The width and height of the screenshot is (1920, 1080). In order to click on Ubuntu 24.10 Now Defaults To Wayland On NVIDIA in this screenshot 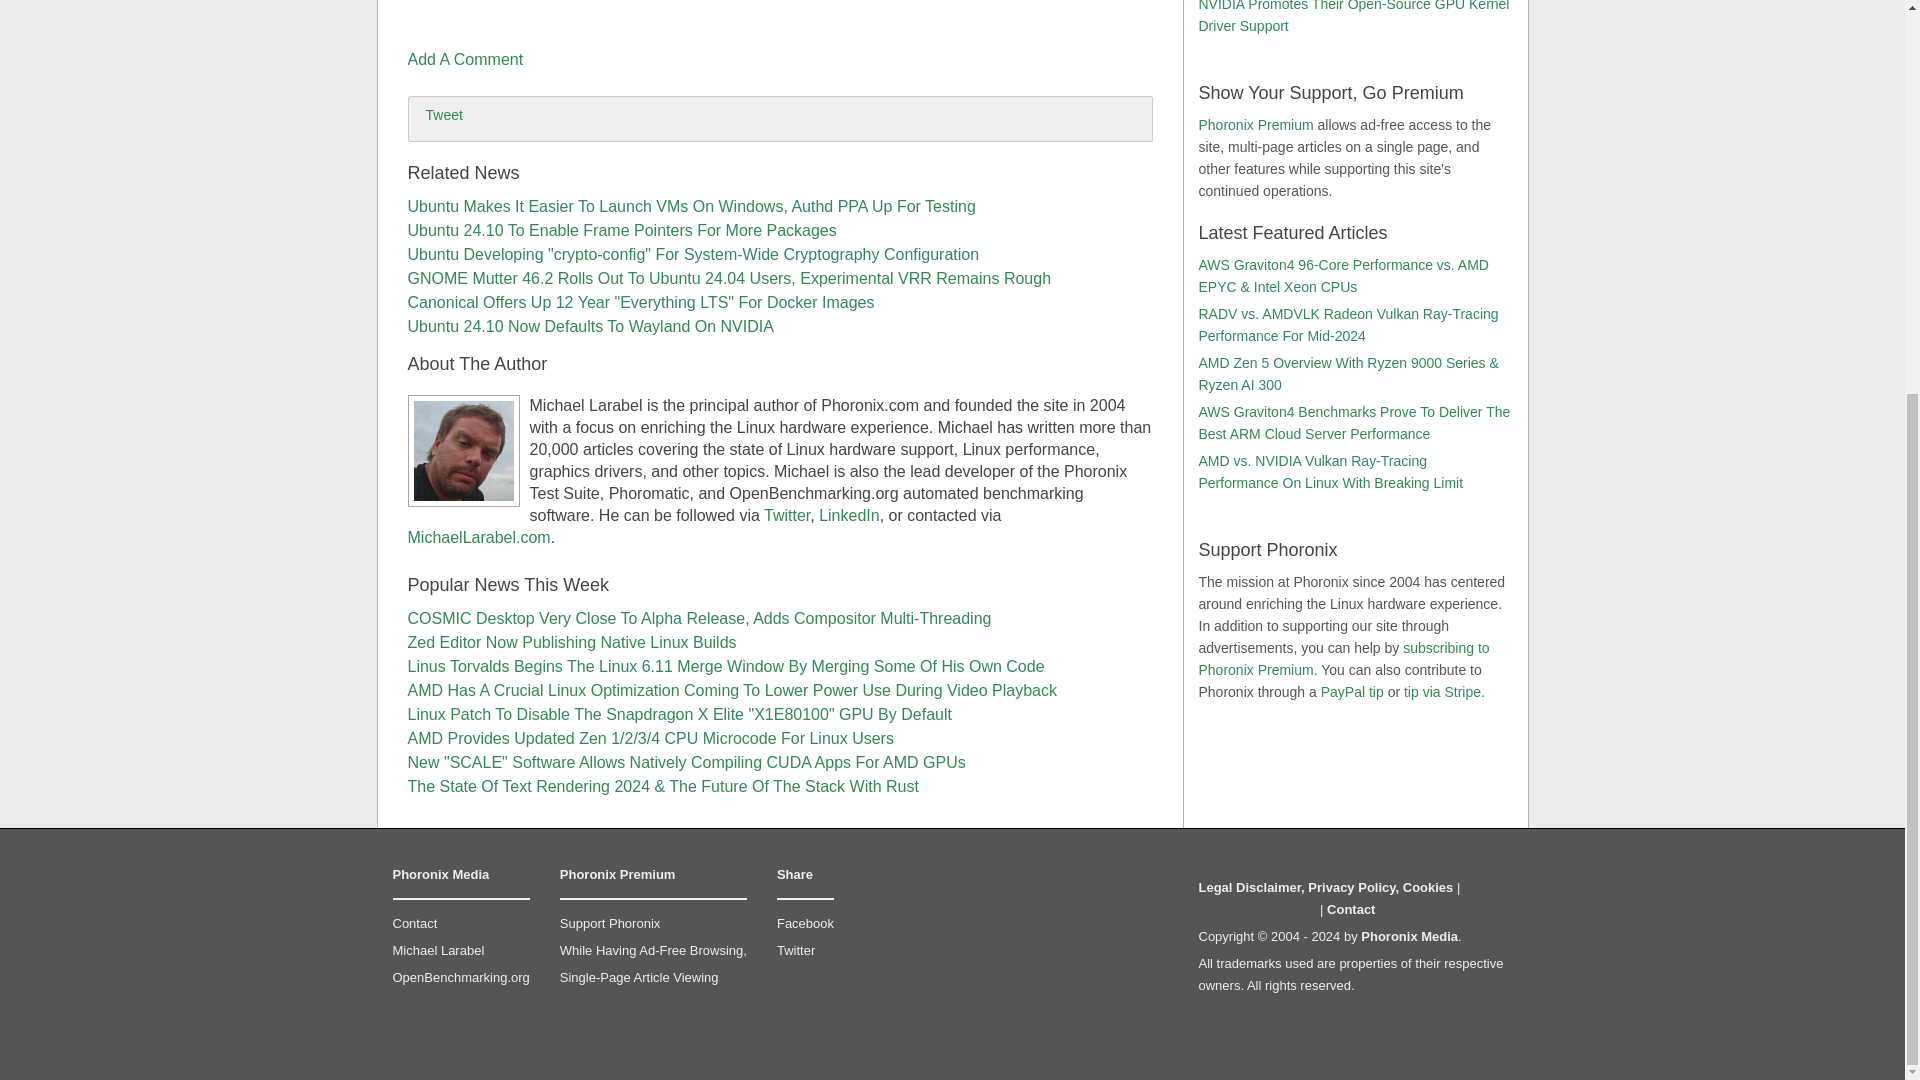, I will do `click(590, 326)`.